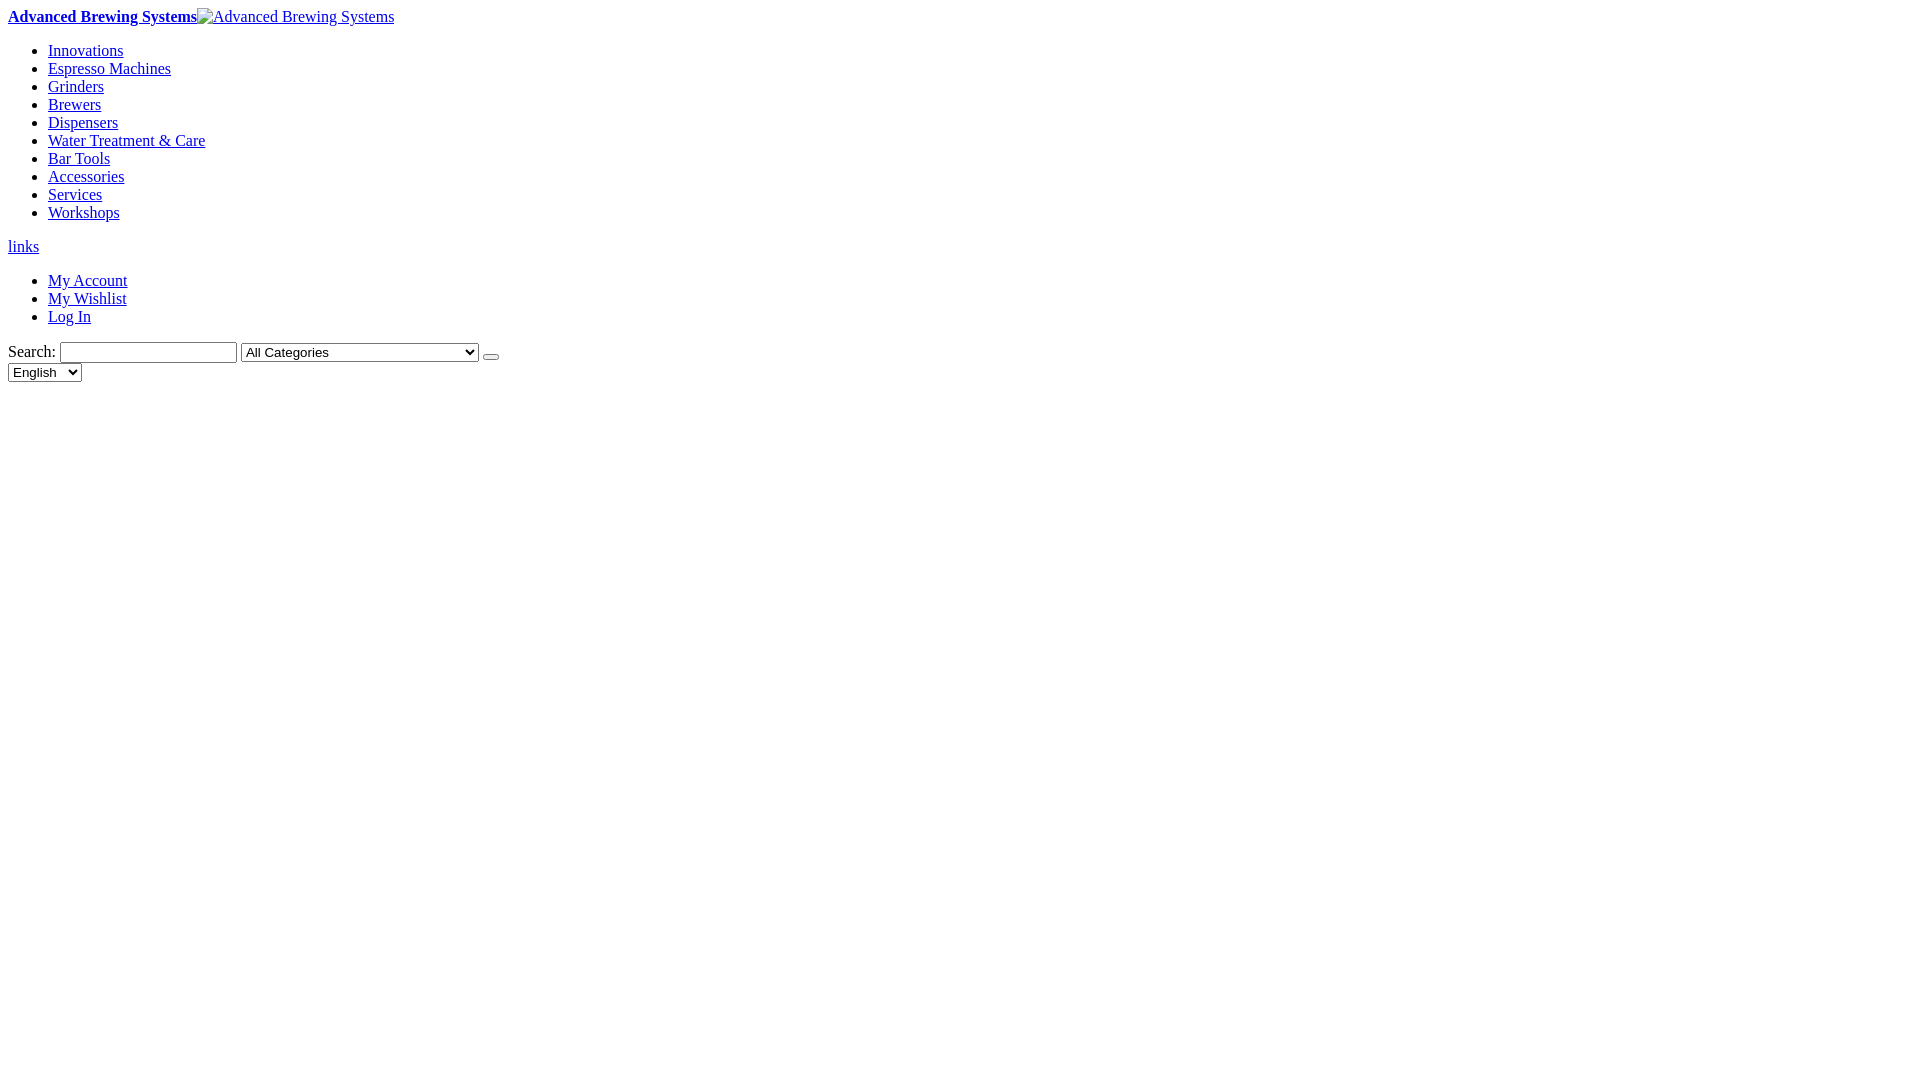 The height and width of the screenshot is (1080, 1920). What do you see at coordinates (110, 68) in the screenshot?
I see `Espresso Machines` at bounding box center [110, 68].